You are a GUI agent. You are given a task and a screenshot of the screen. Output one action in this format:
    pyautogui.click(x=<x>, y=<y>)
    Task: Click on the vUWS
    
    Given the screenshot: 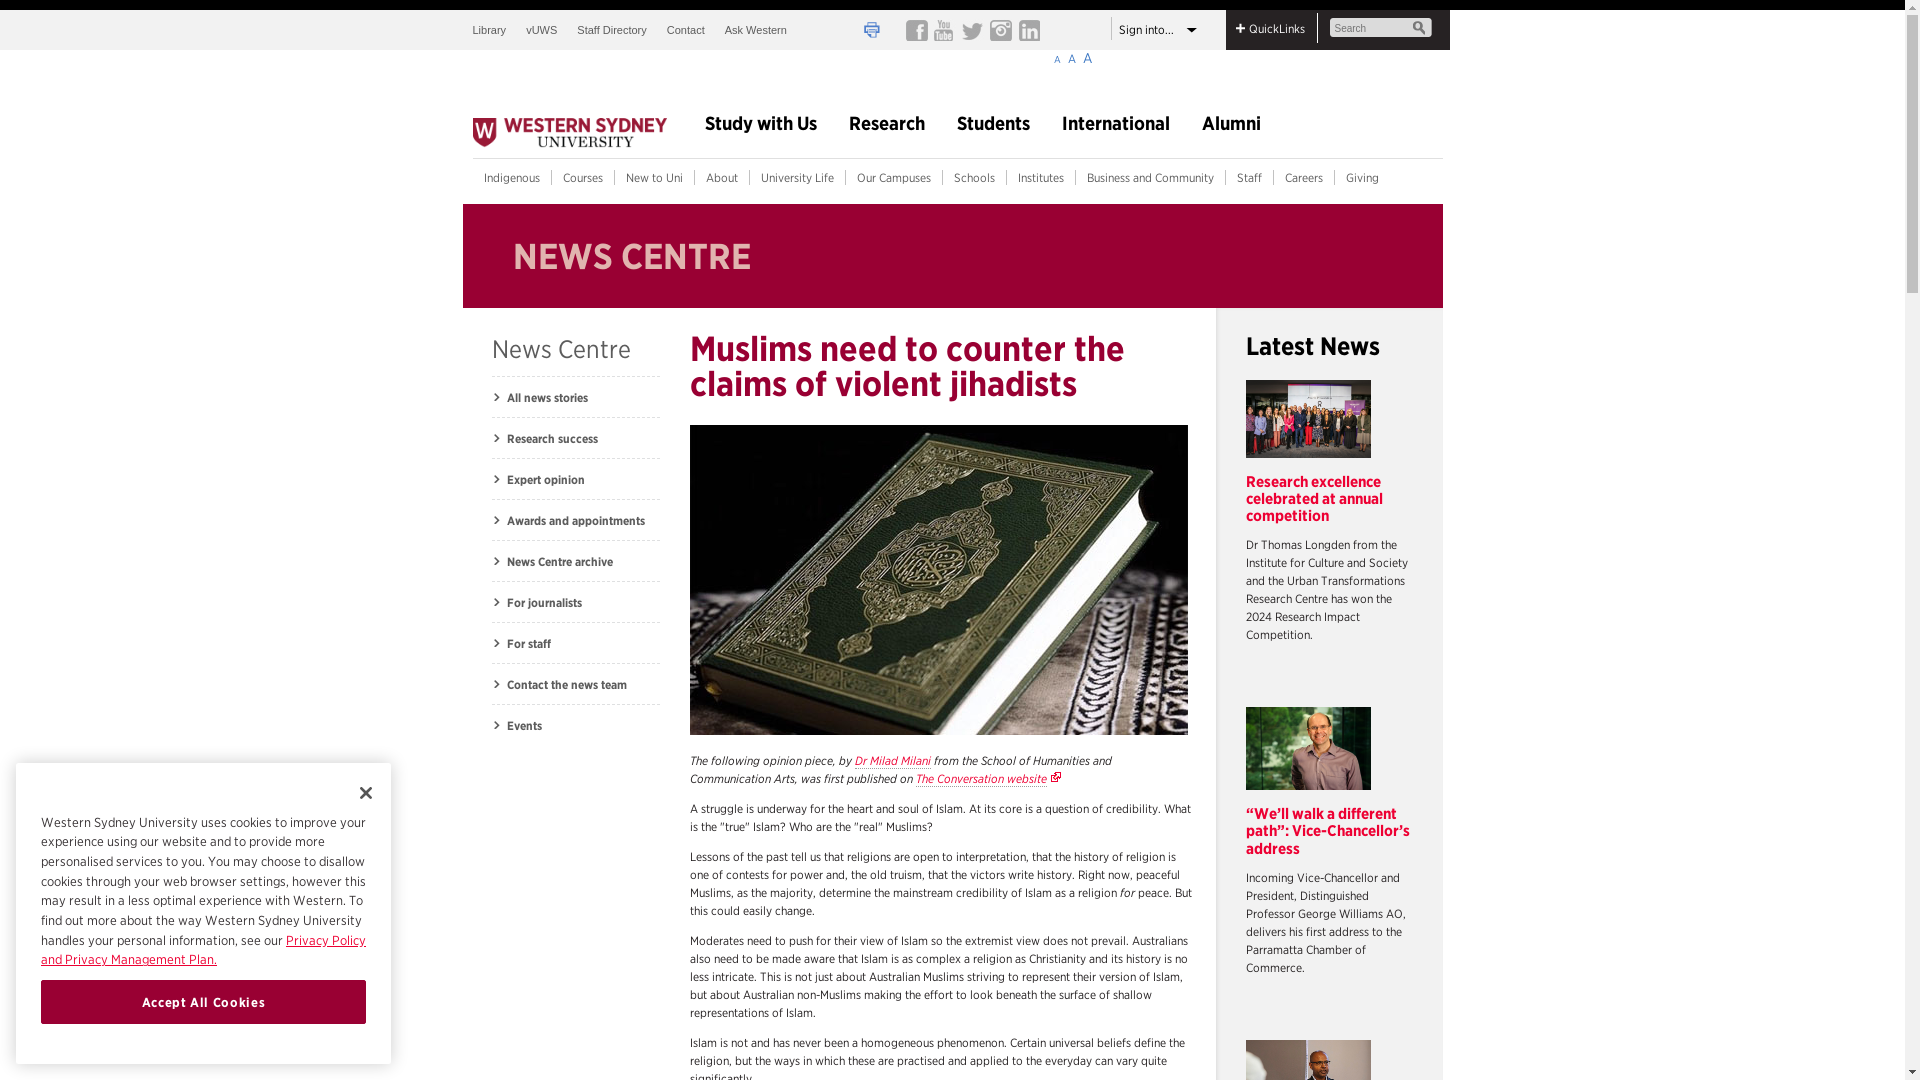 What is the action you would take?
    pyautogui.click(x=541, y=29)
    